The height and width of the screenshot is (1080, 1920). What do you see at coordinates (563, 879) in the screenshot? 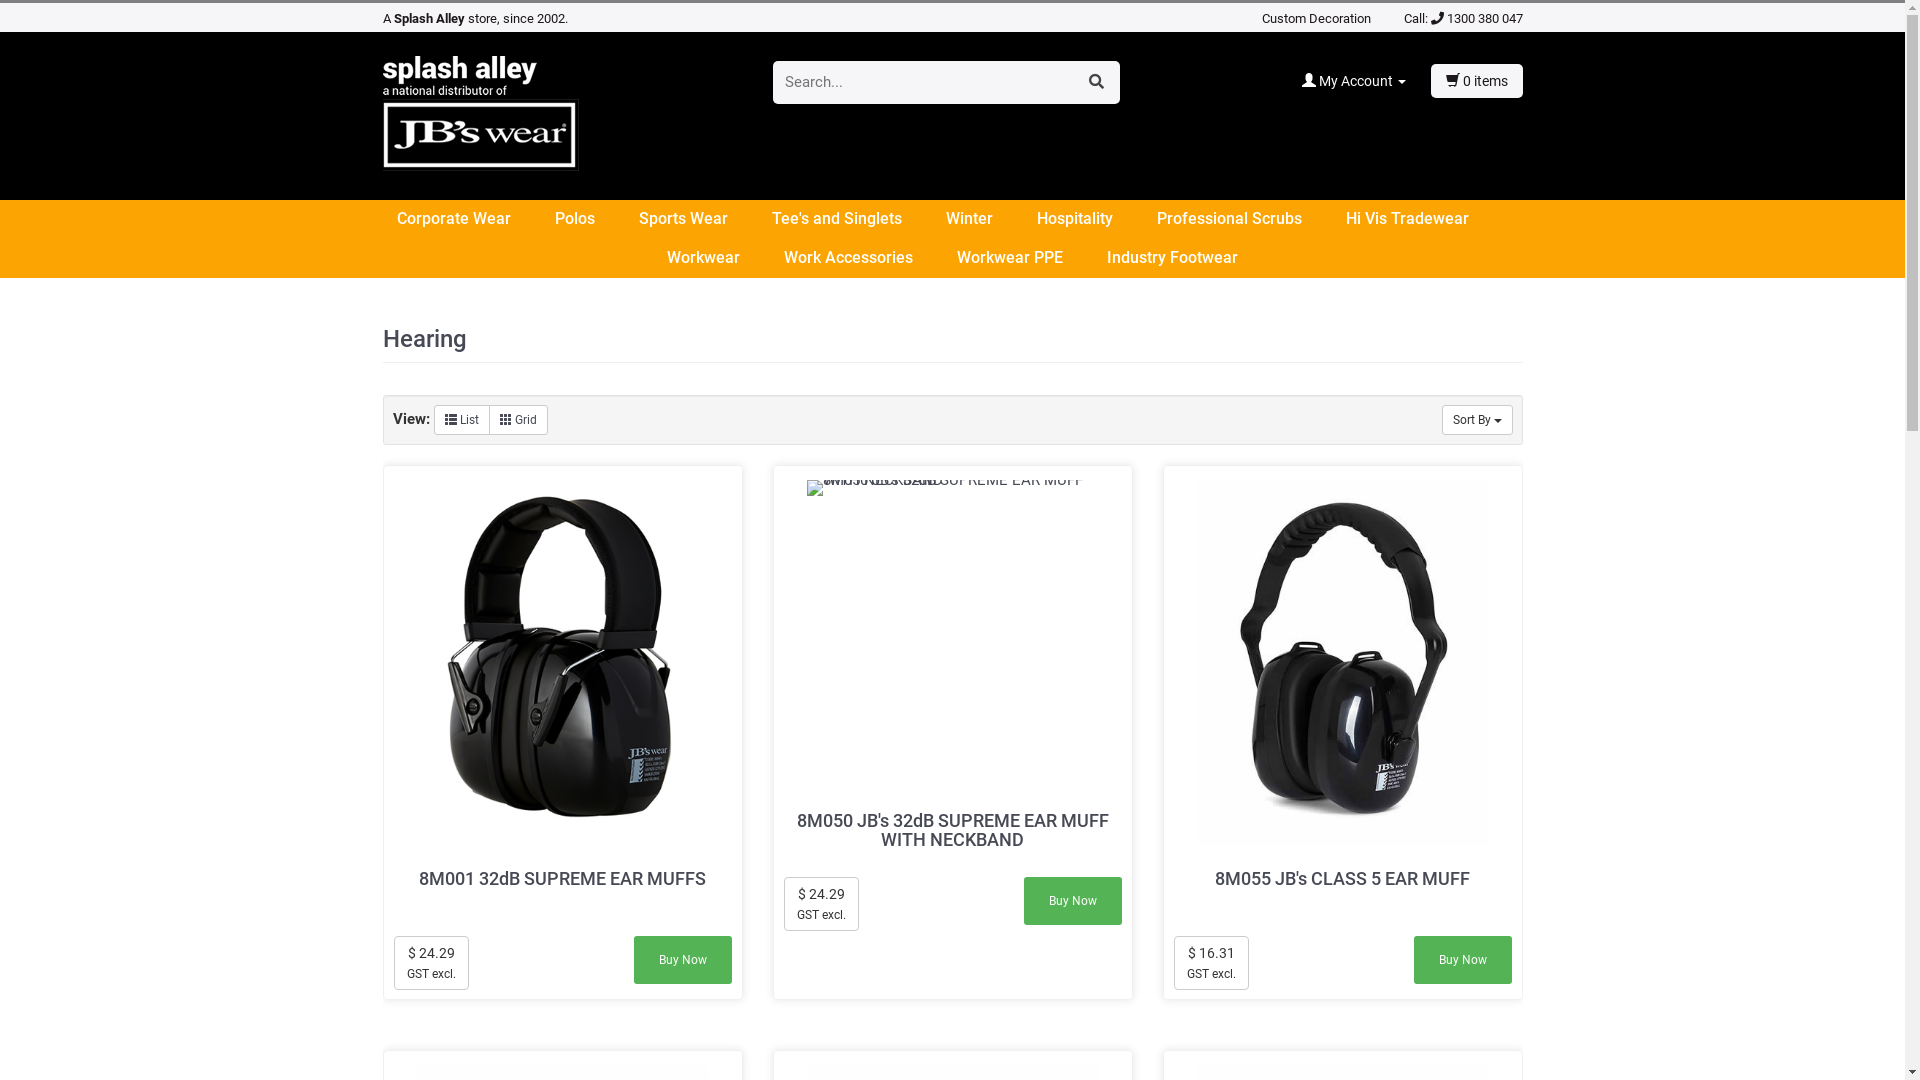
I see `8M001 32dB SUPREME EAR MUFFS` at bounding box center [563, 879].